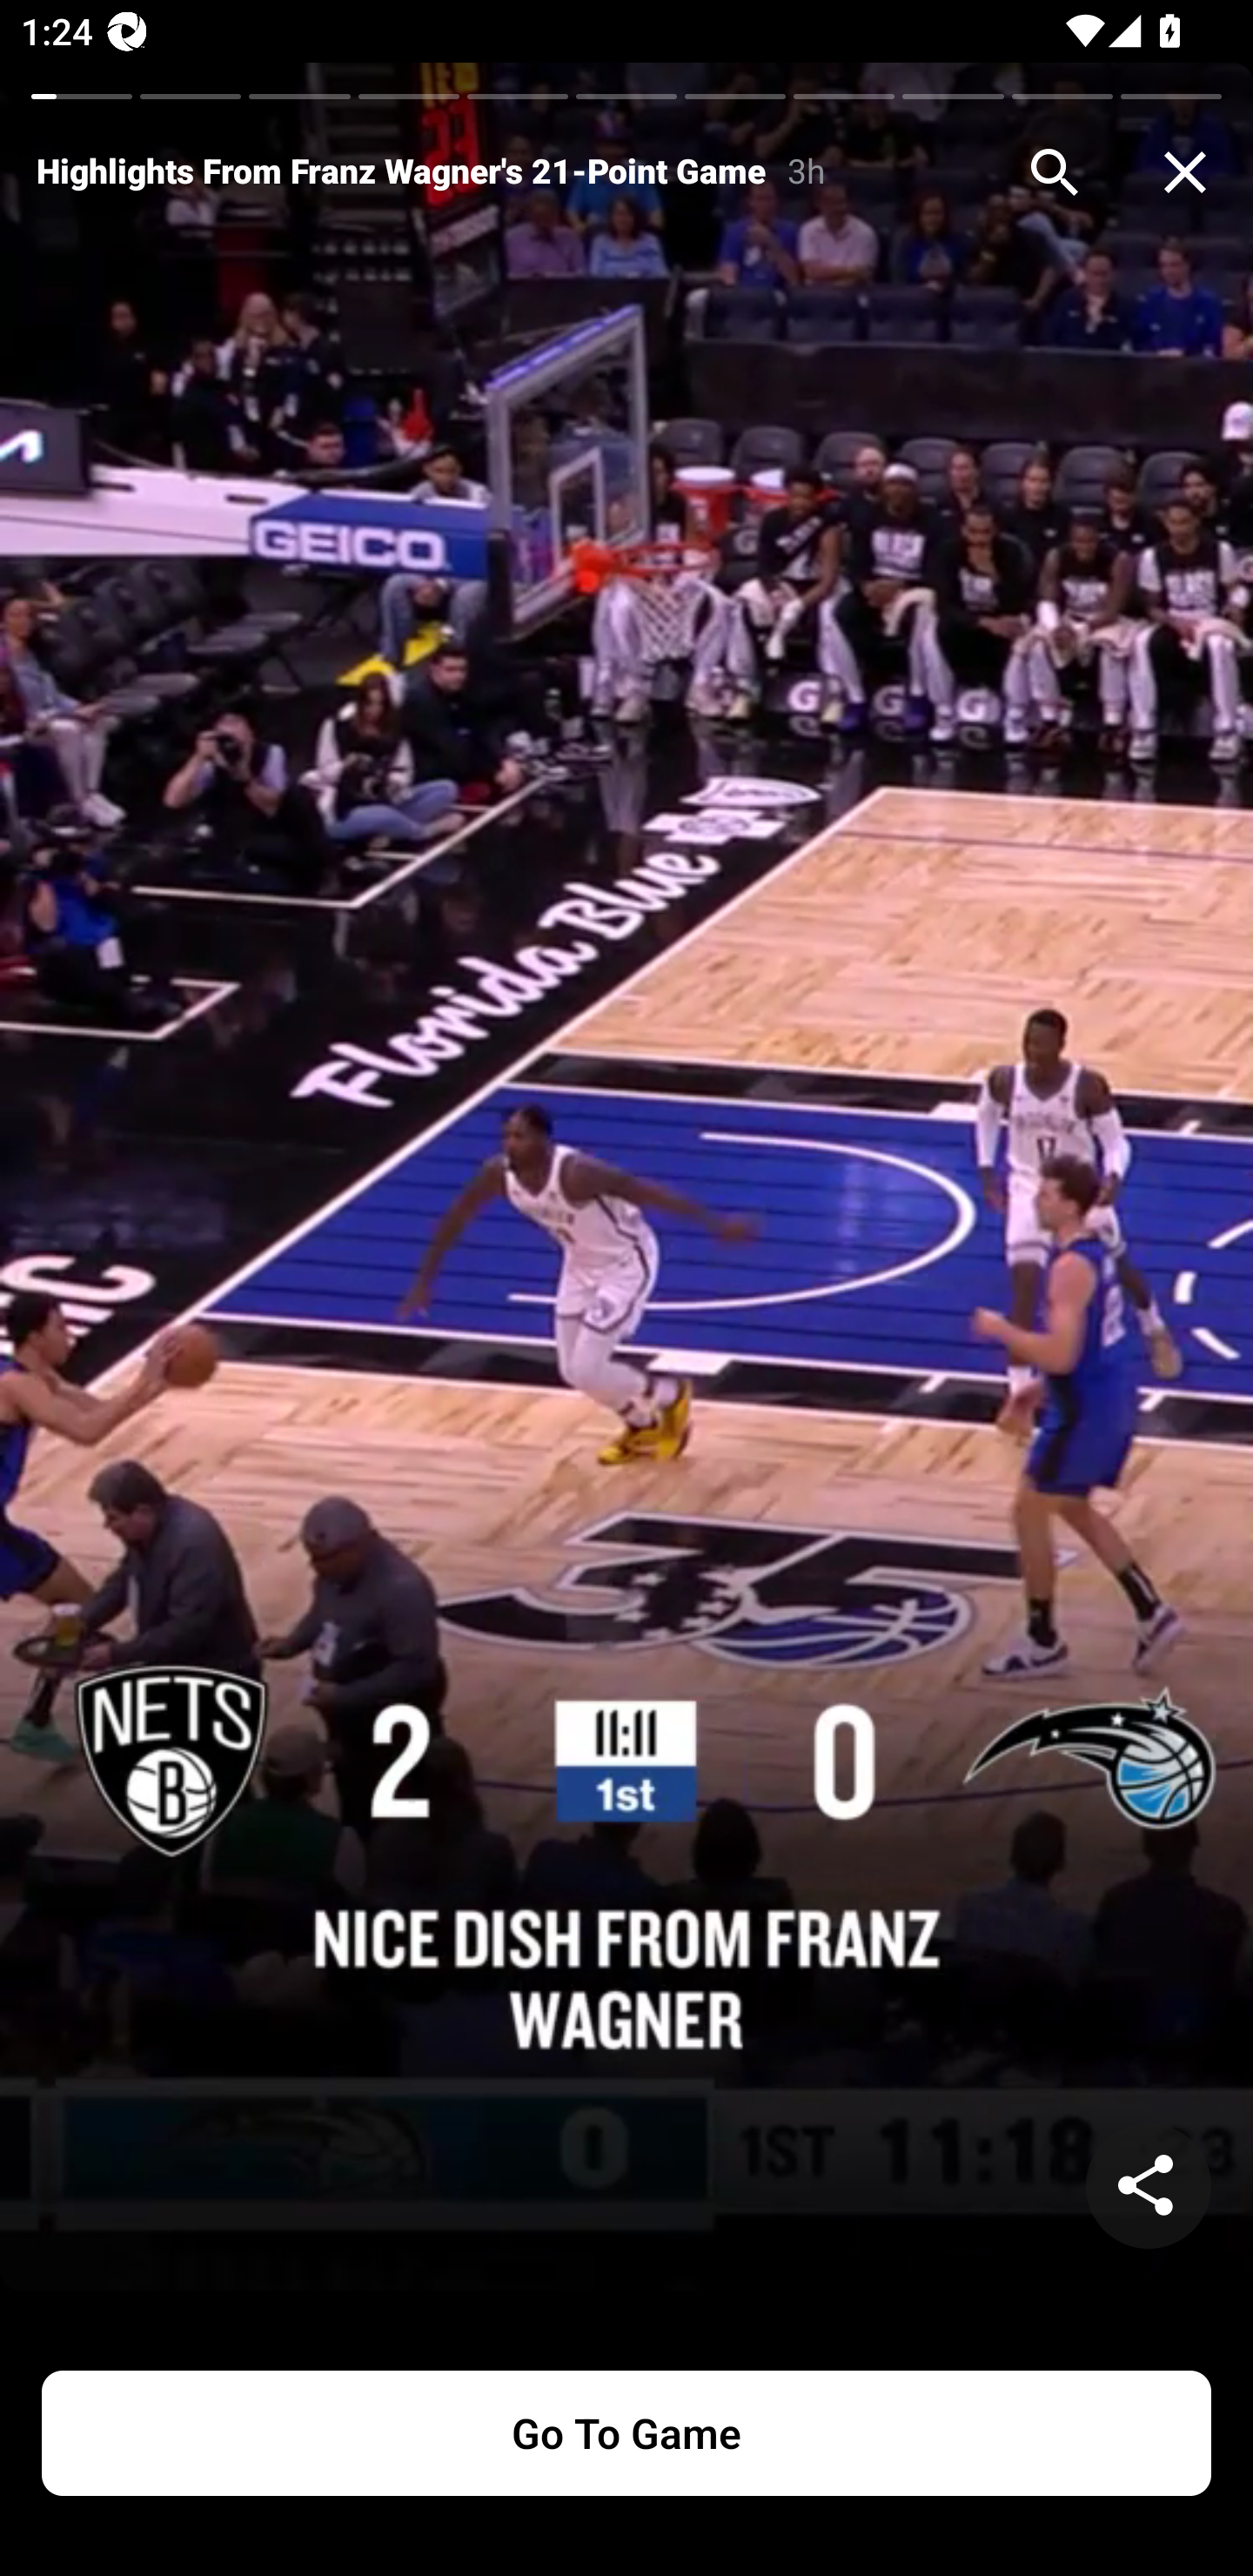 The width and height of the screenshot is (1253, 2576). I want to click on Go To Game, so click(626, 2433).